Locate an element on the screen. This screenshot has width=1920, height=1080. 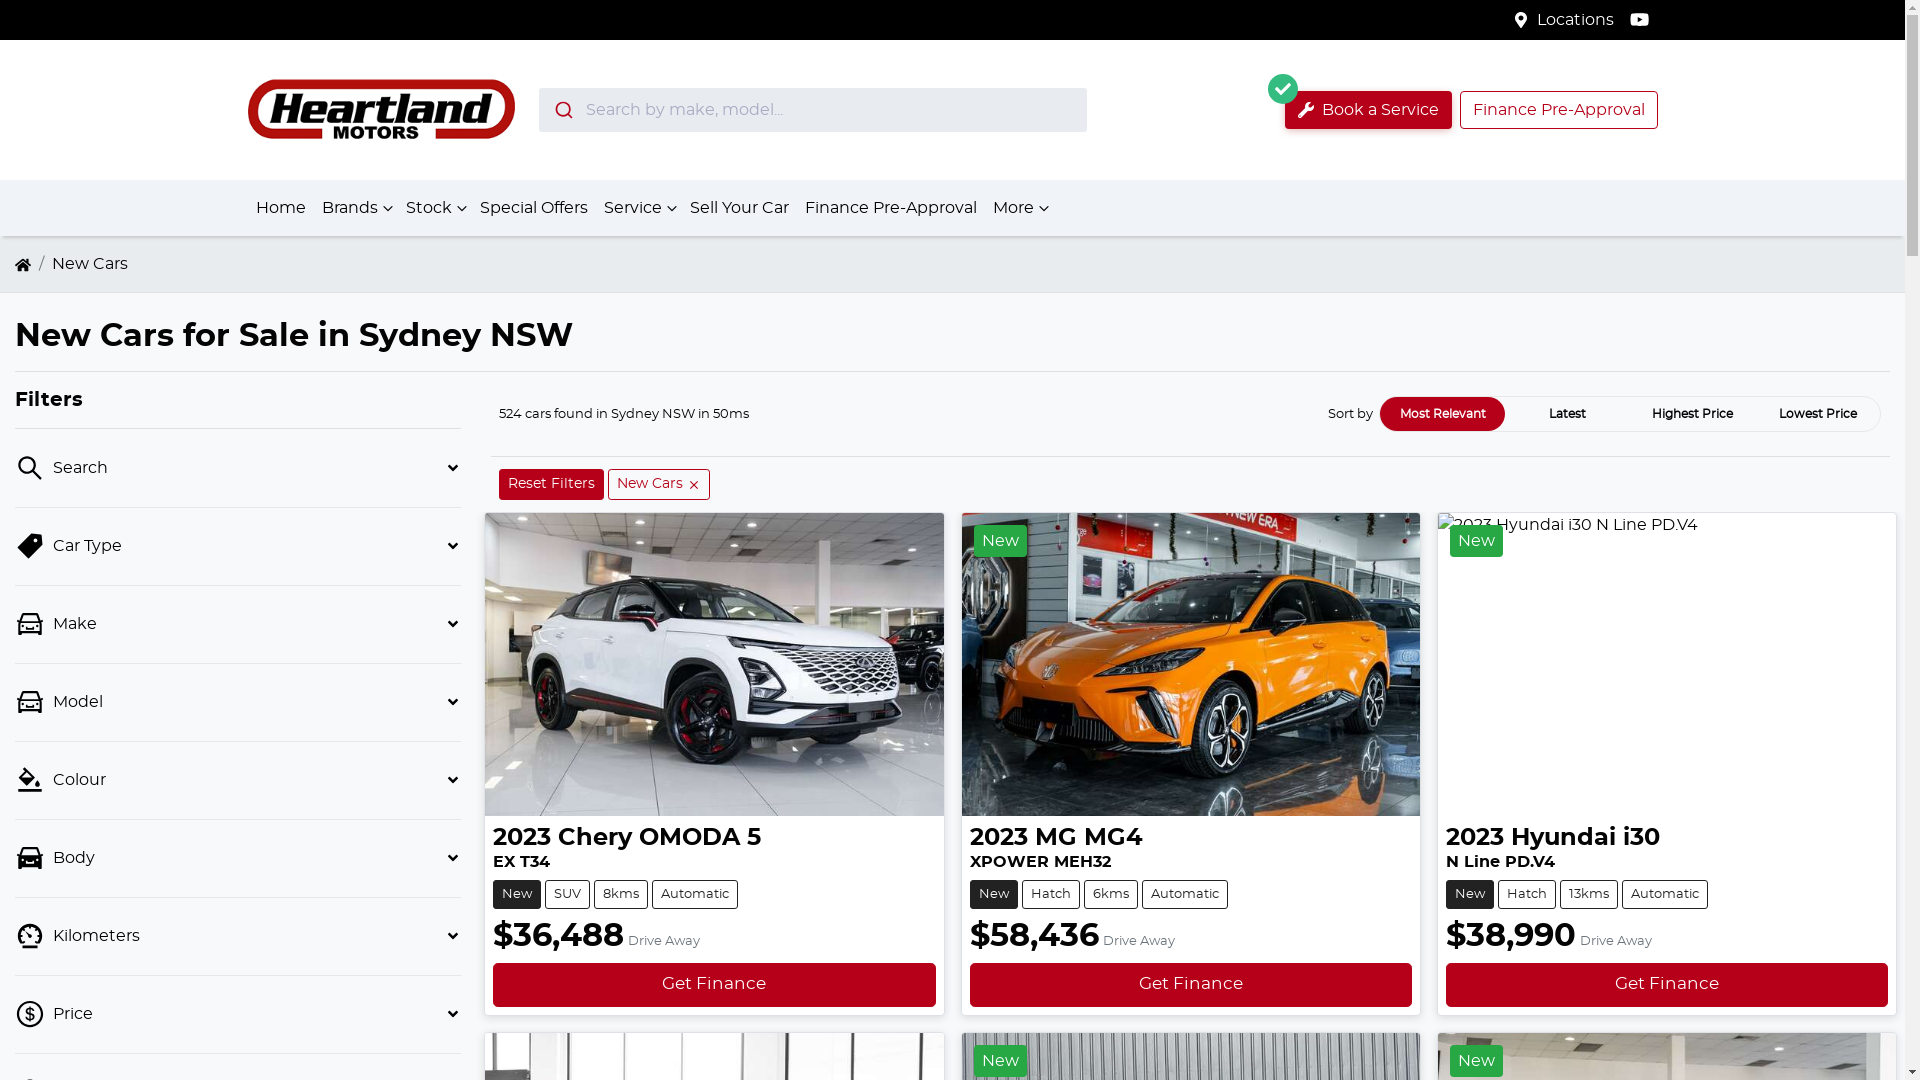
Finance Pre-Approval is located at coordinates (890, 208).